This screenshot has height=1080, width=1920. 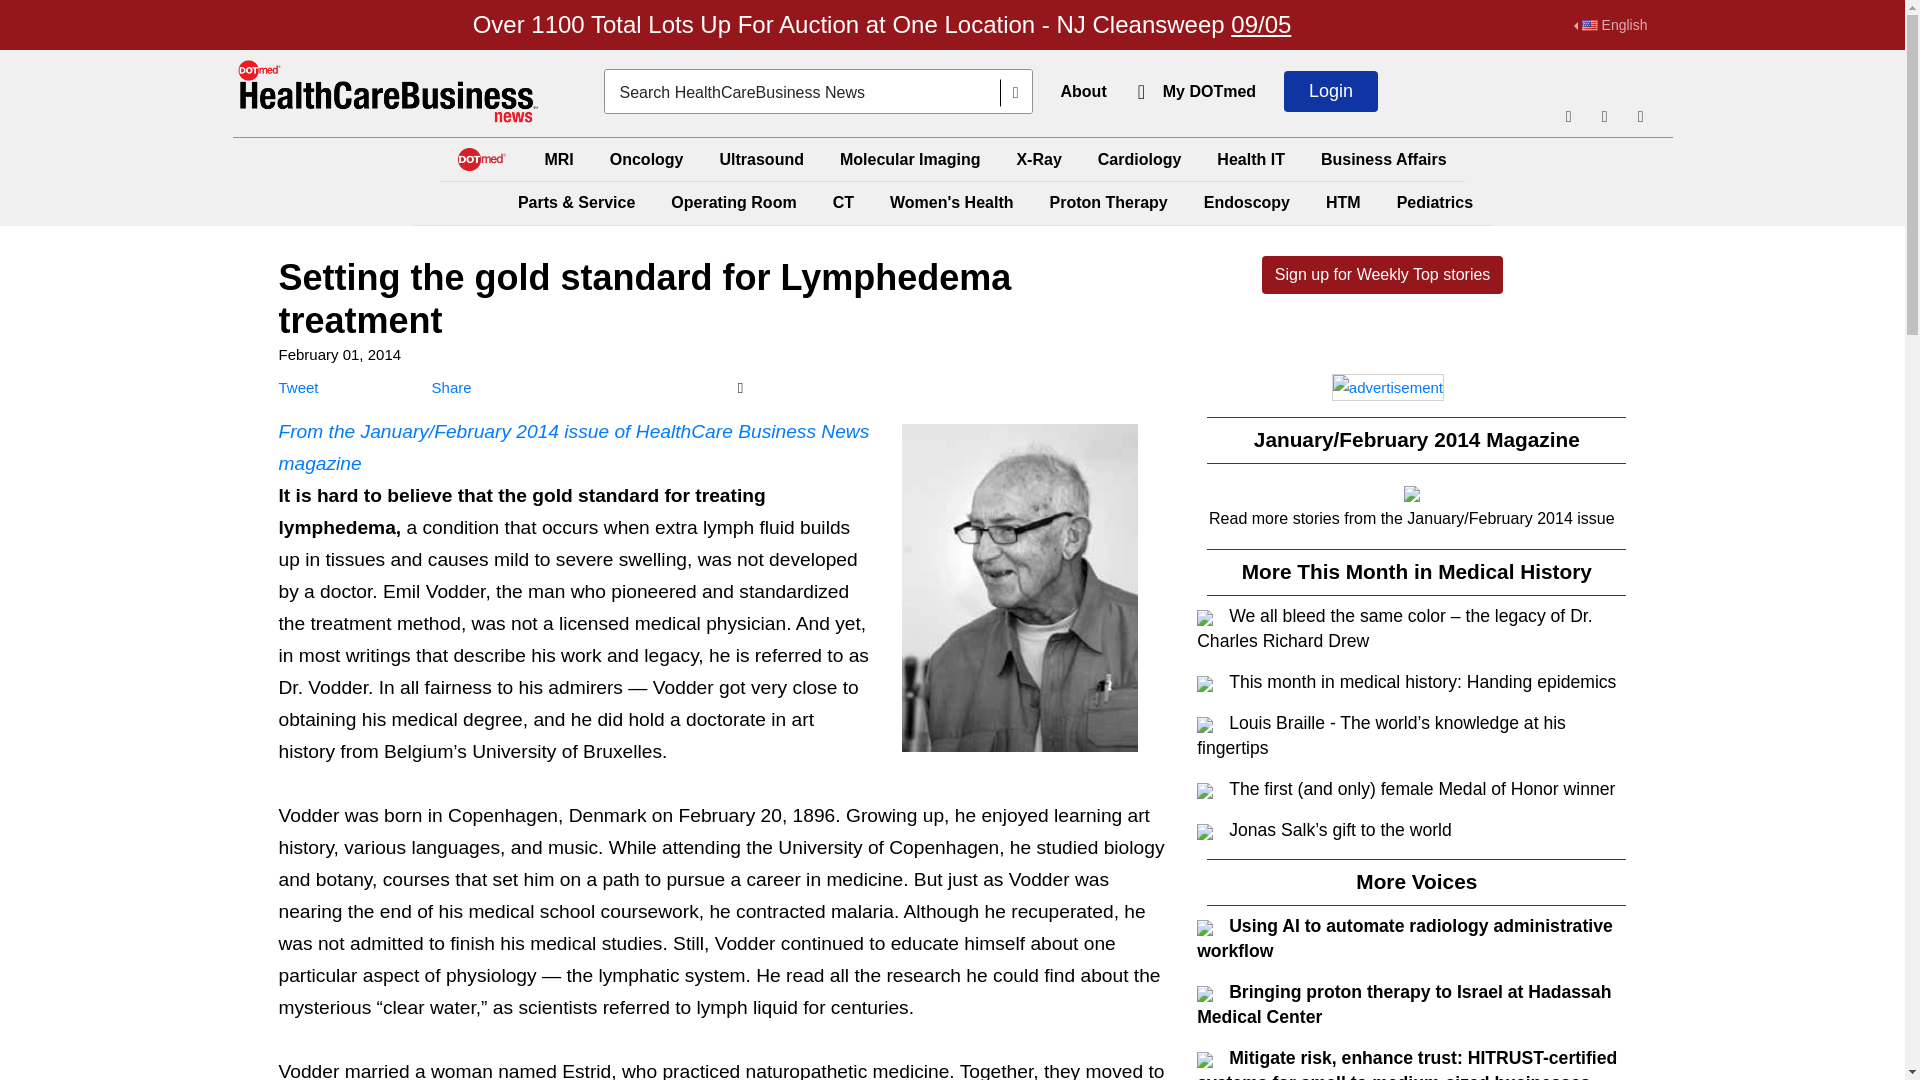 I want to click on Cardiology, so click(x=1140, y=160).